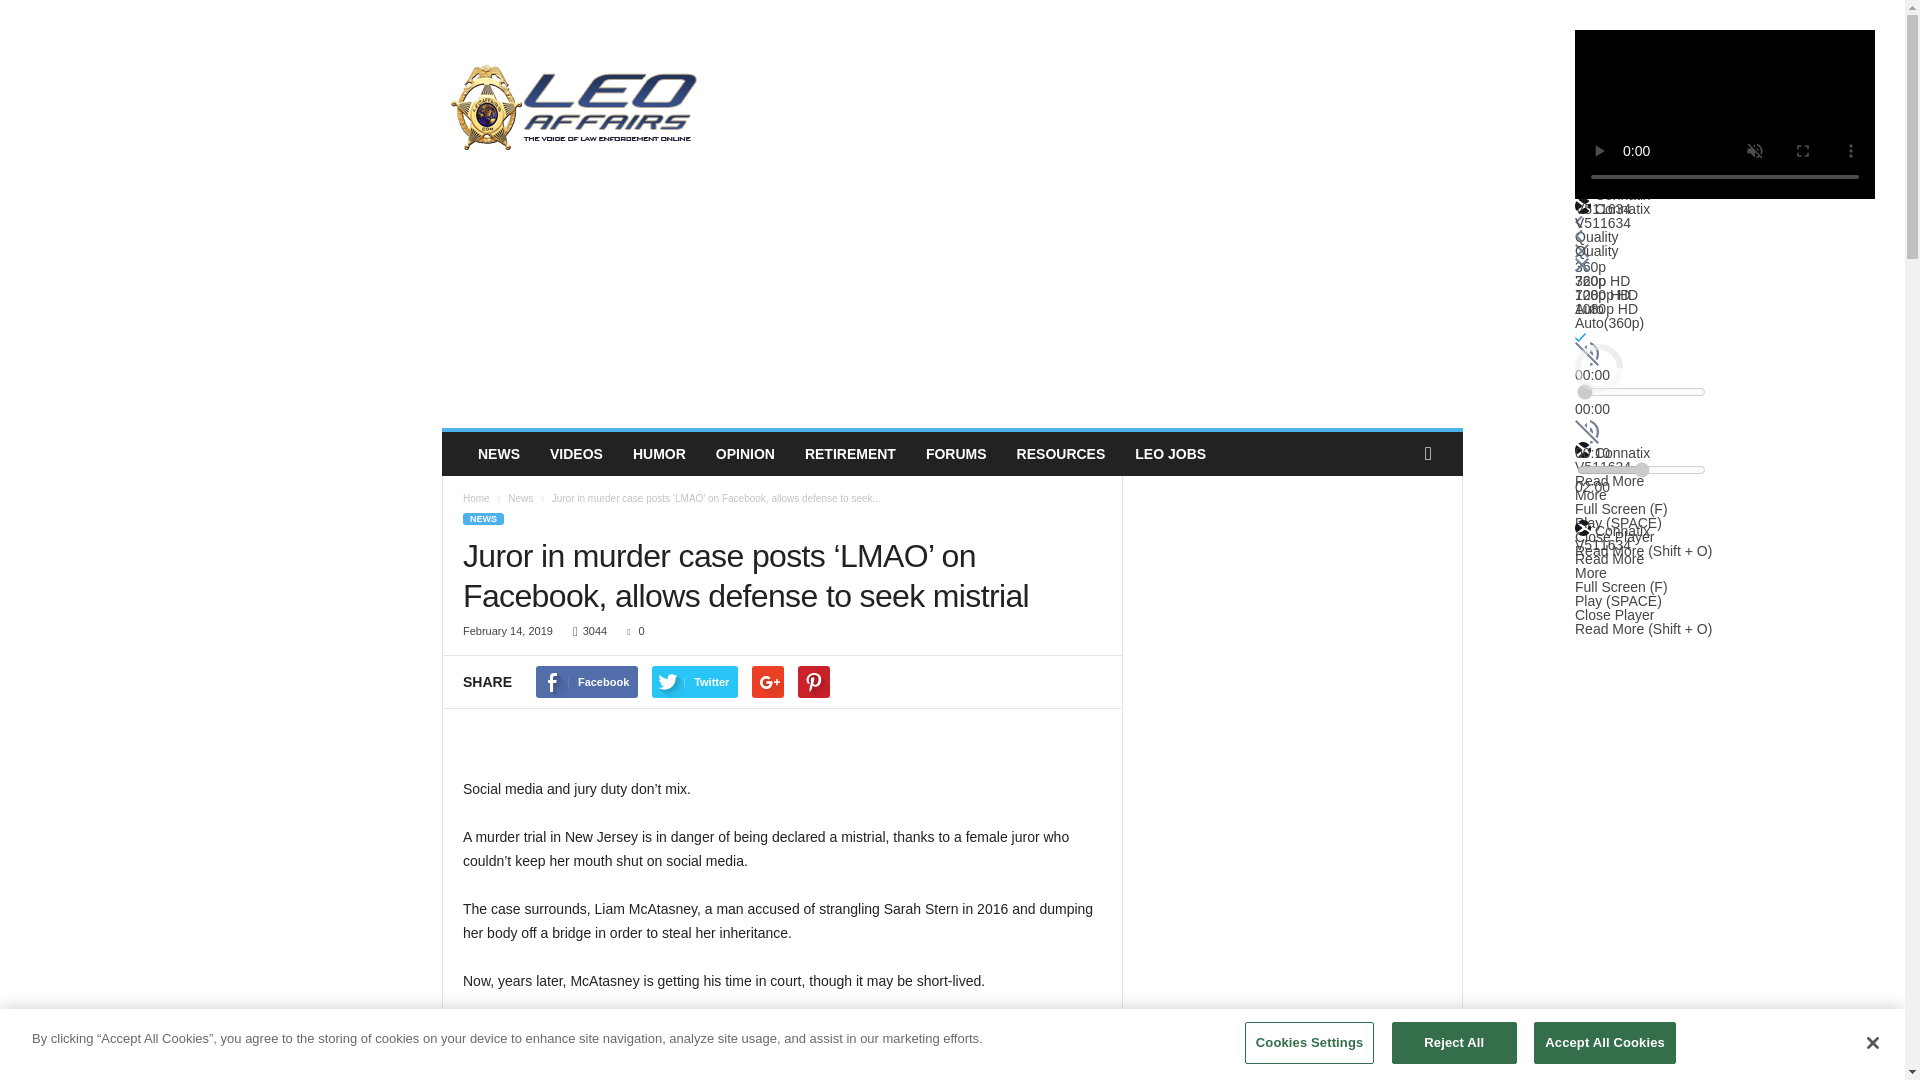 The width and height of the screenshot is (1920, 1080). Describe the element at coordinates (850, 454) in the screenshot. I see `RETIREMENT` at that location.